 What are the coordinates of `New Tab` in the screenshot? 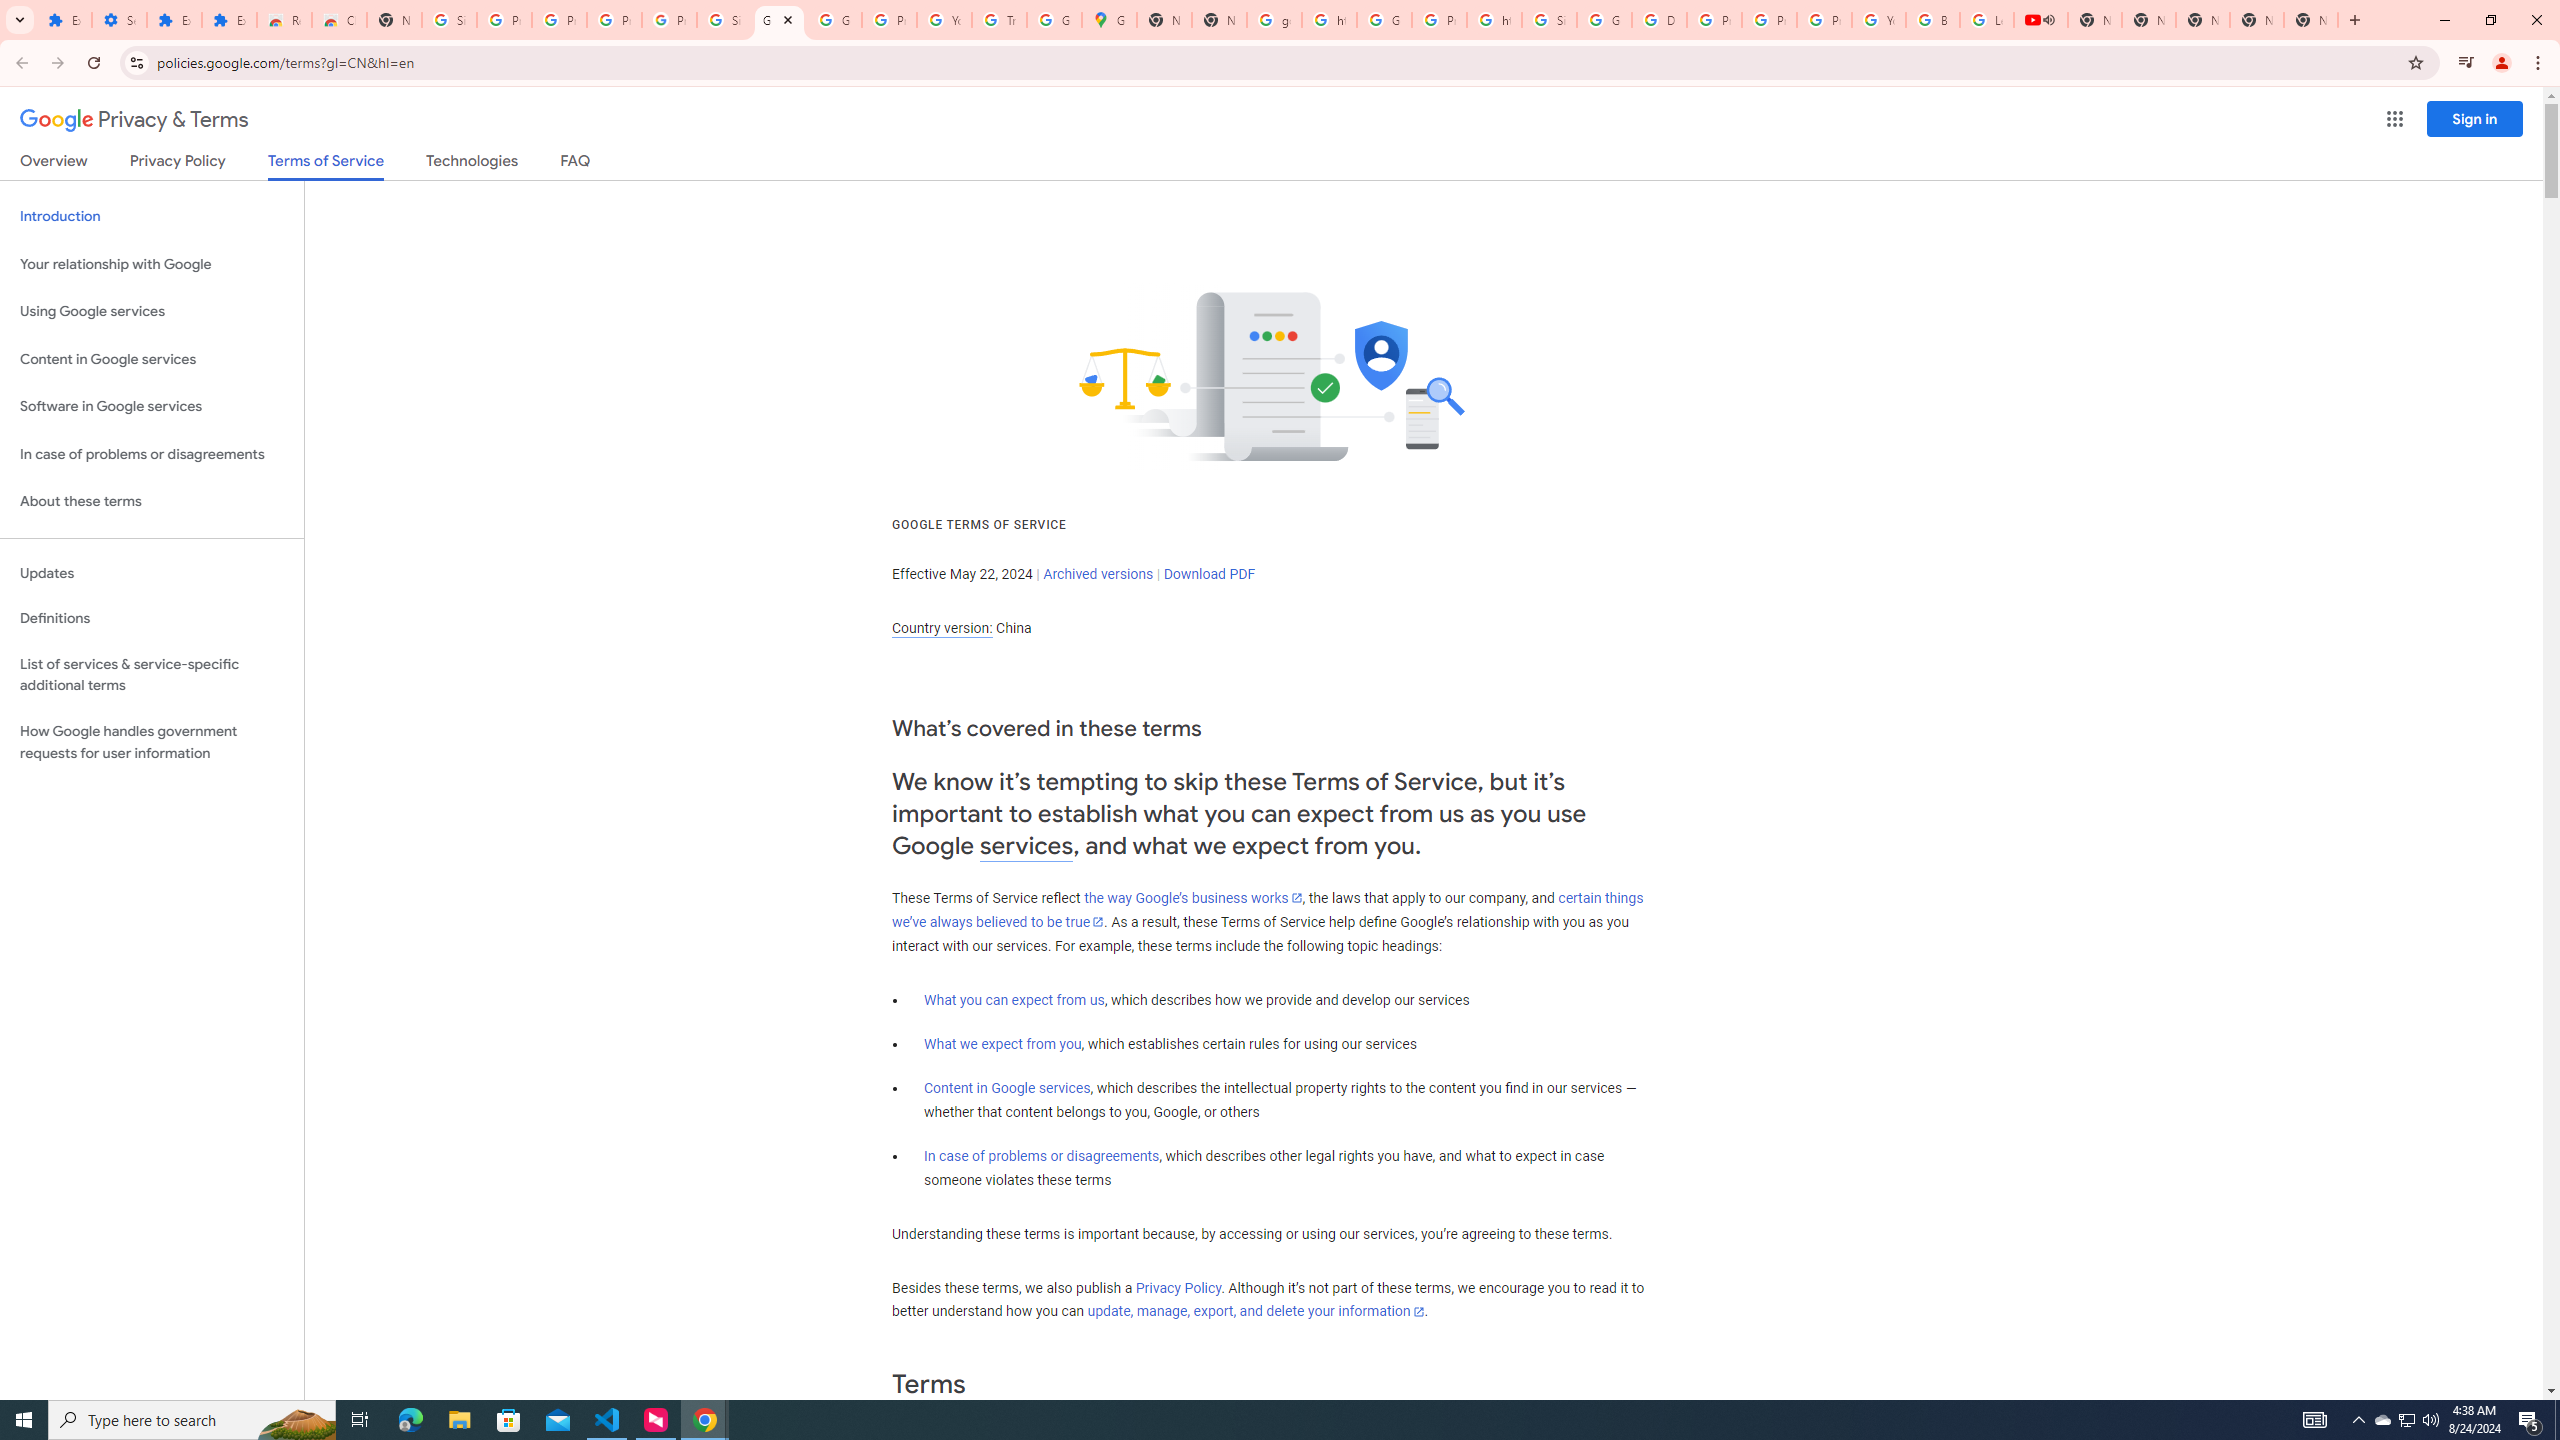 It's located at (1219, 20).